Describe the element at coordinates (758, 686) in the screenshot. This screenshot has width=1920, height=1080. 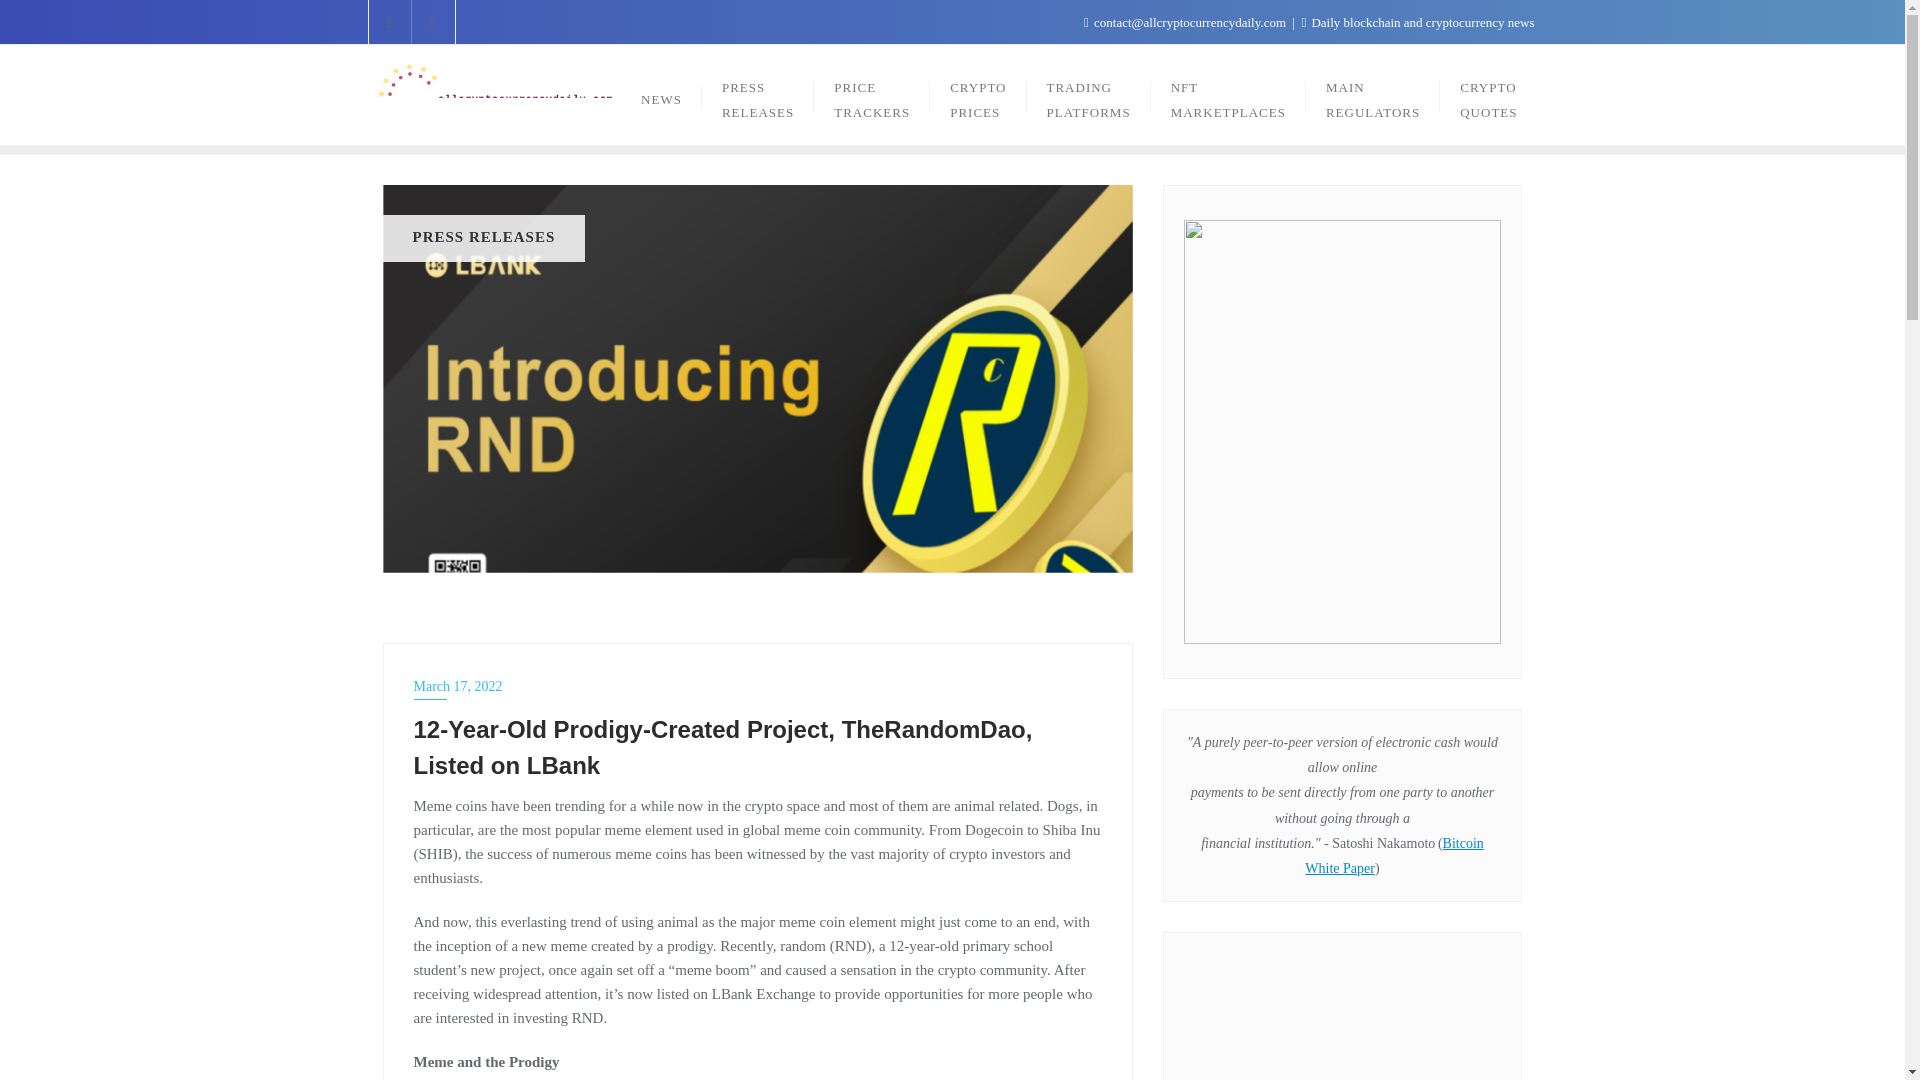
I see `March 17, 2022` at that location.